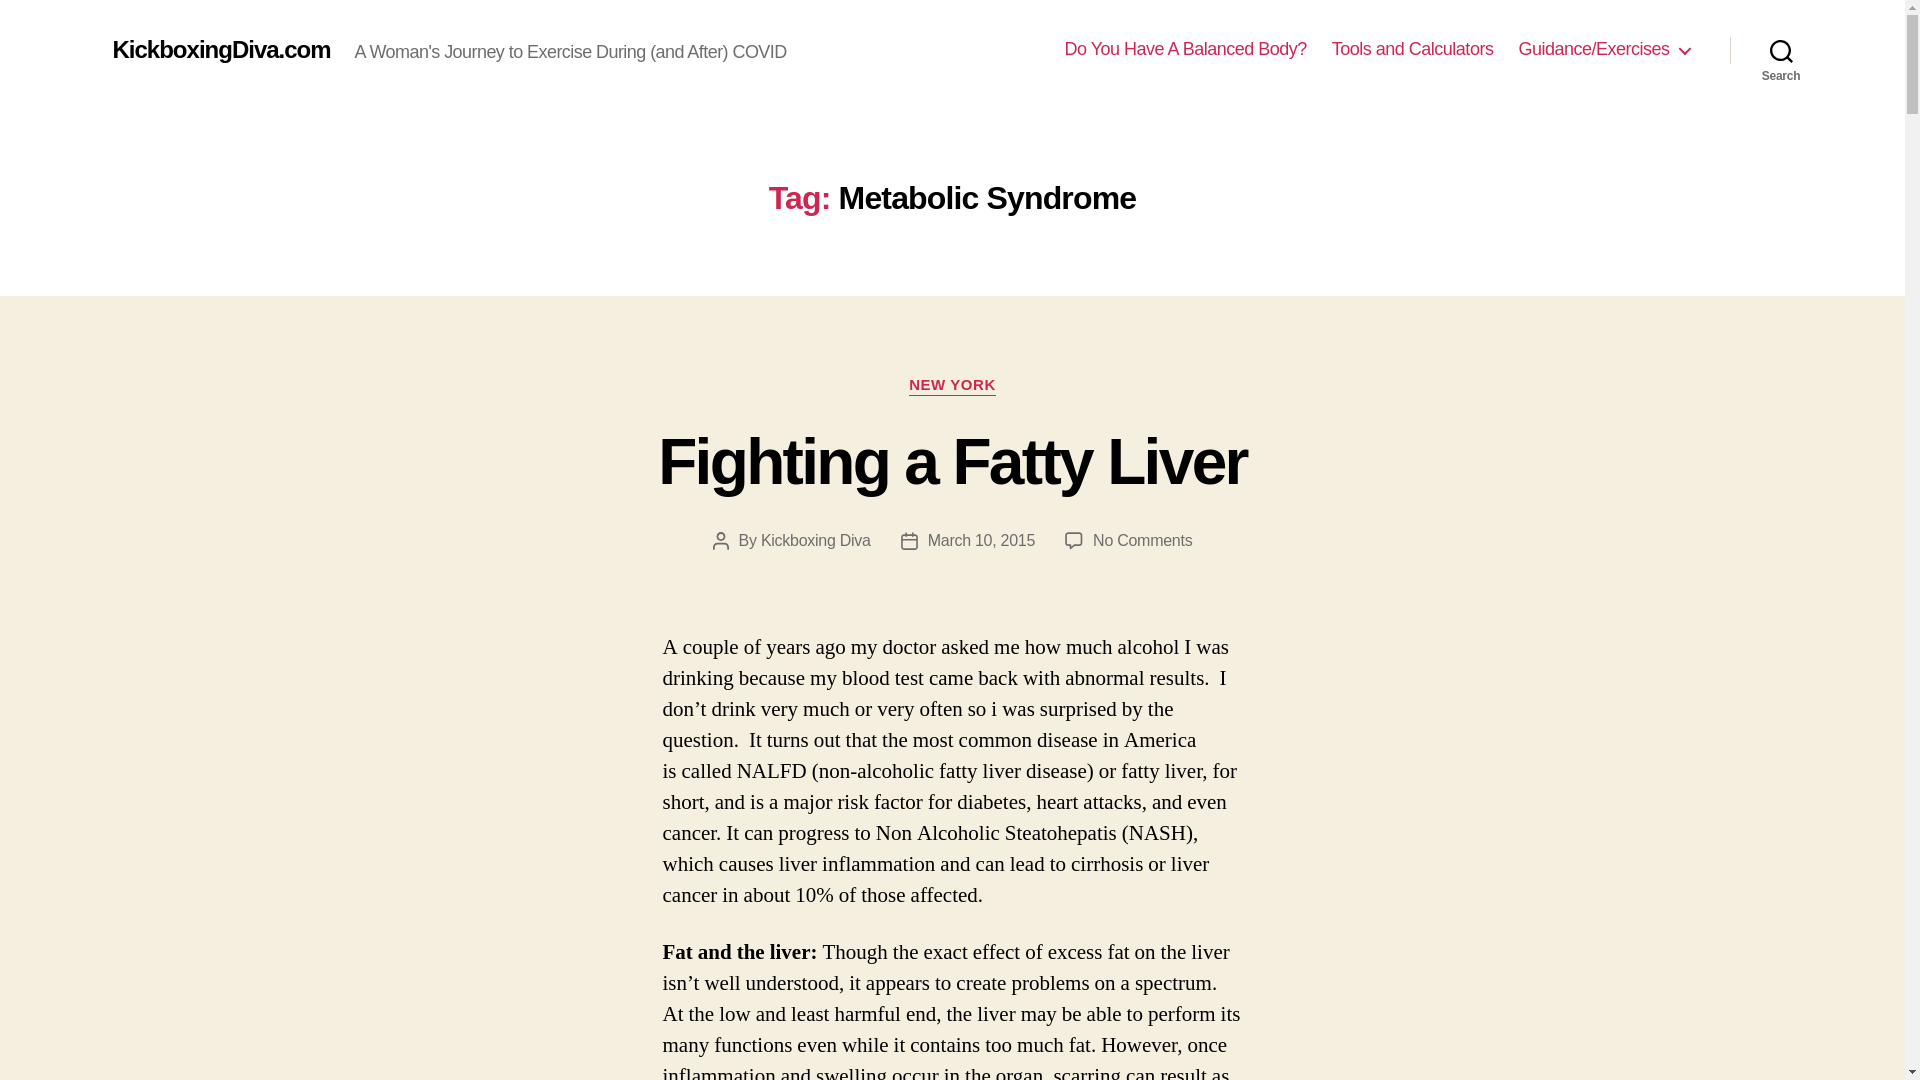  Describe the element at coordinates (952, 461) in the screenshot. I see `Kickboxing Diva` at that location.